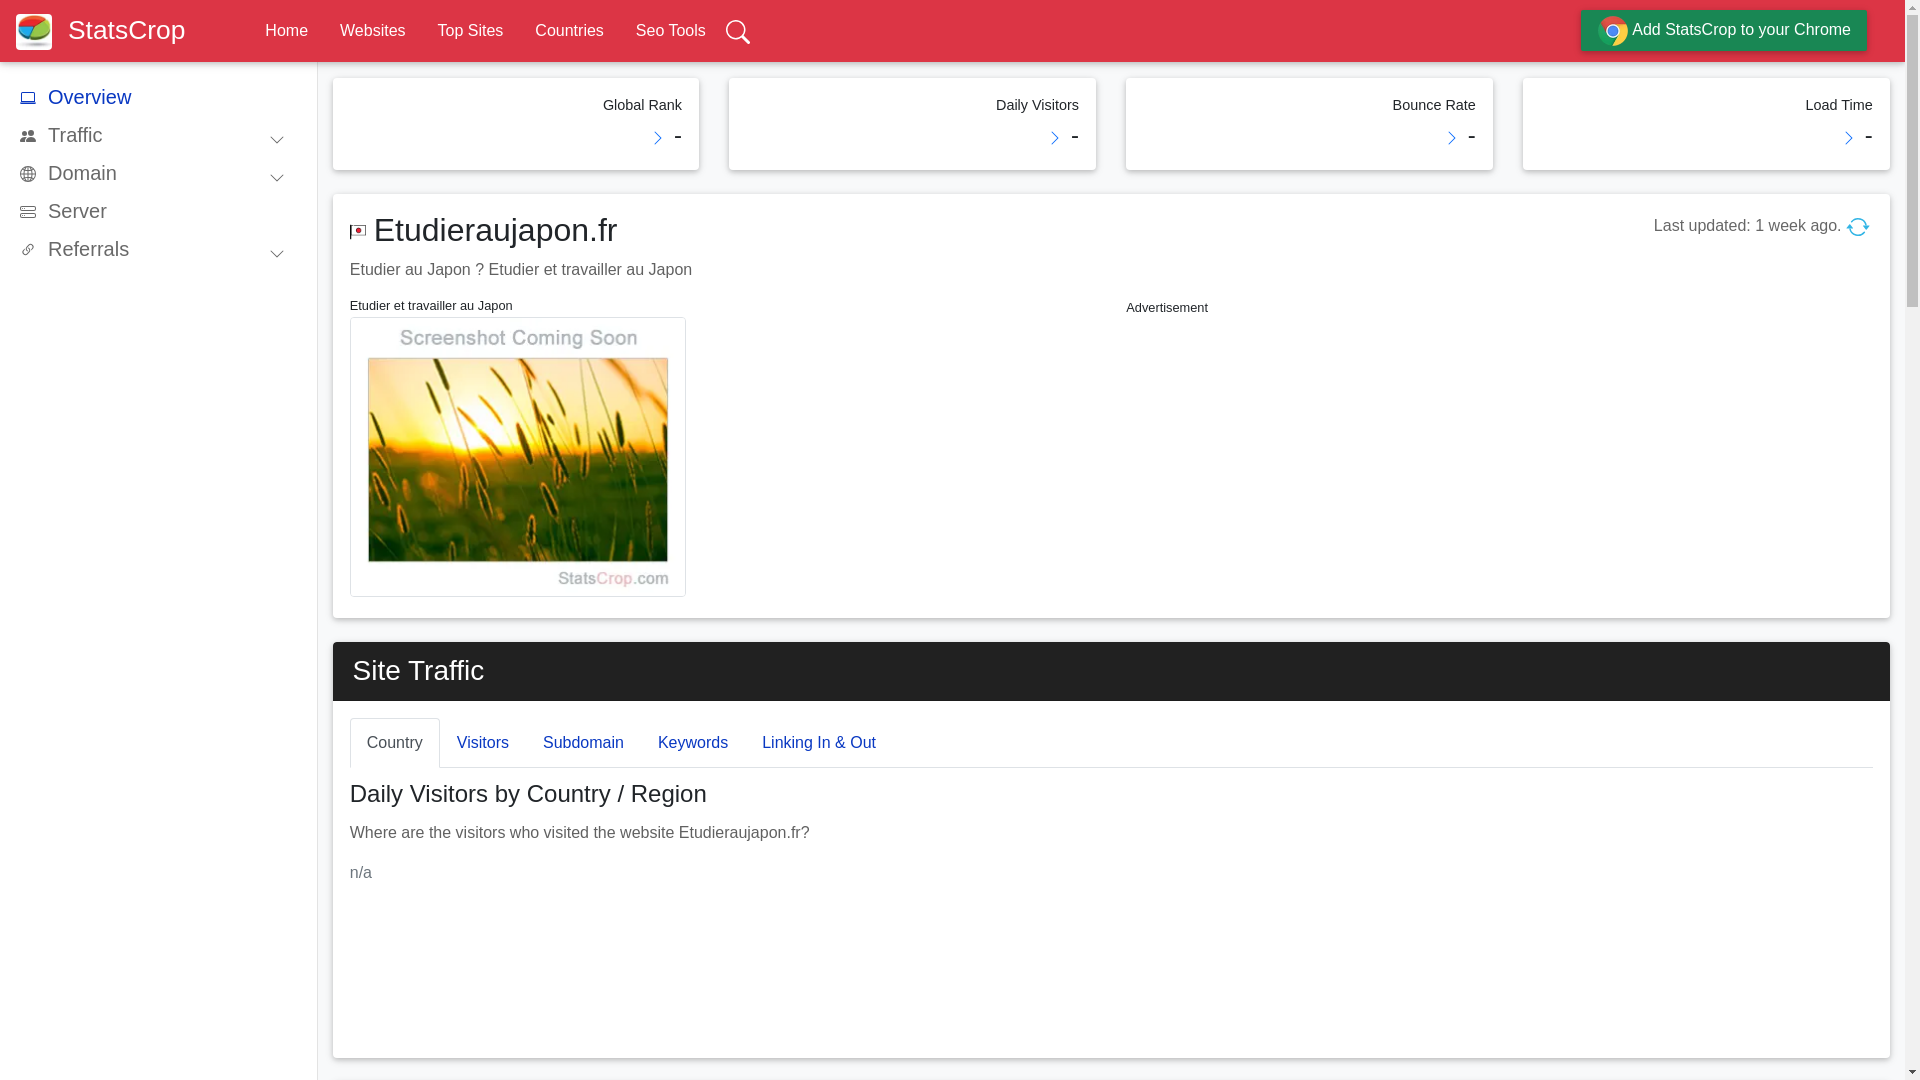  Describe the element at coordinates (160, 96) in the screenshot. I see `Overview` at that location.